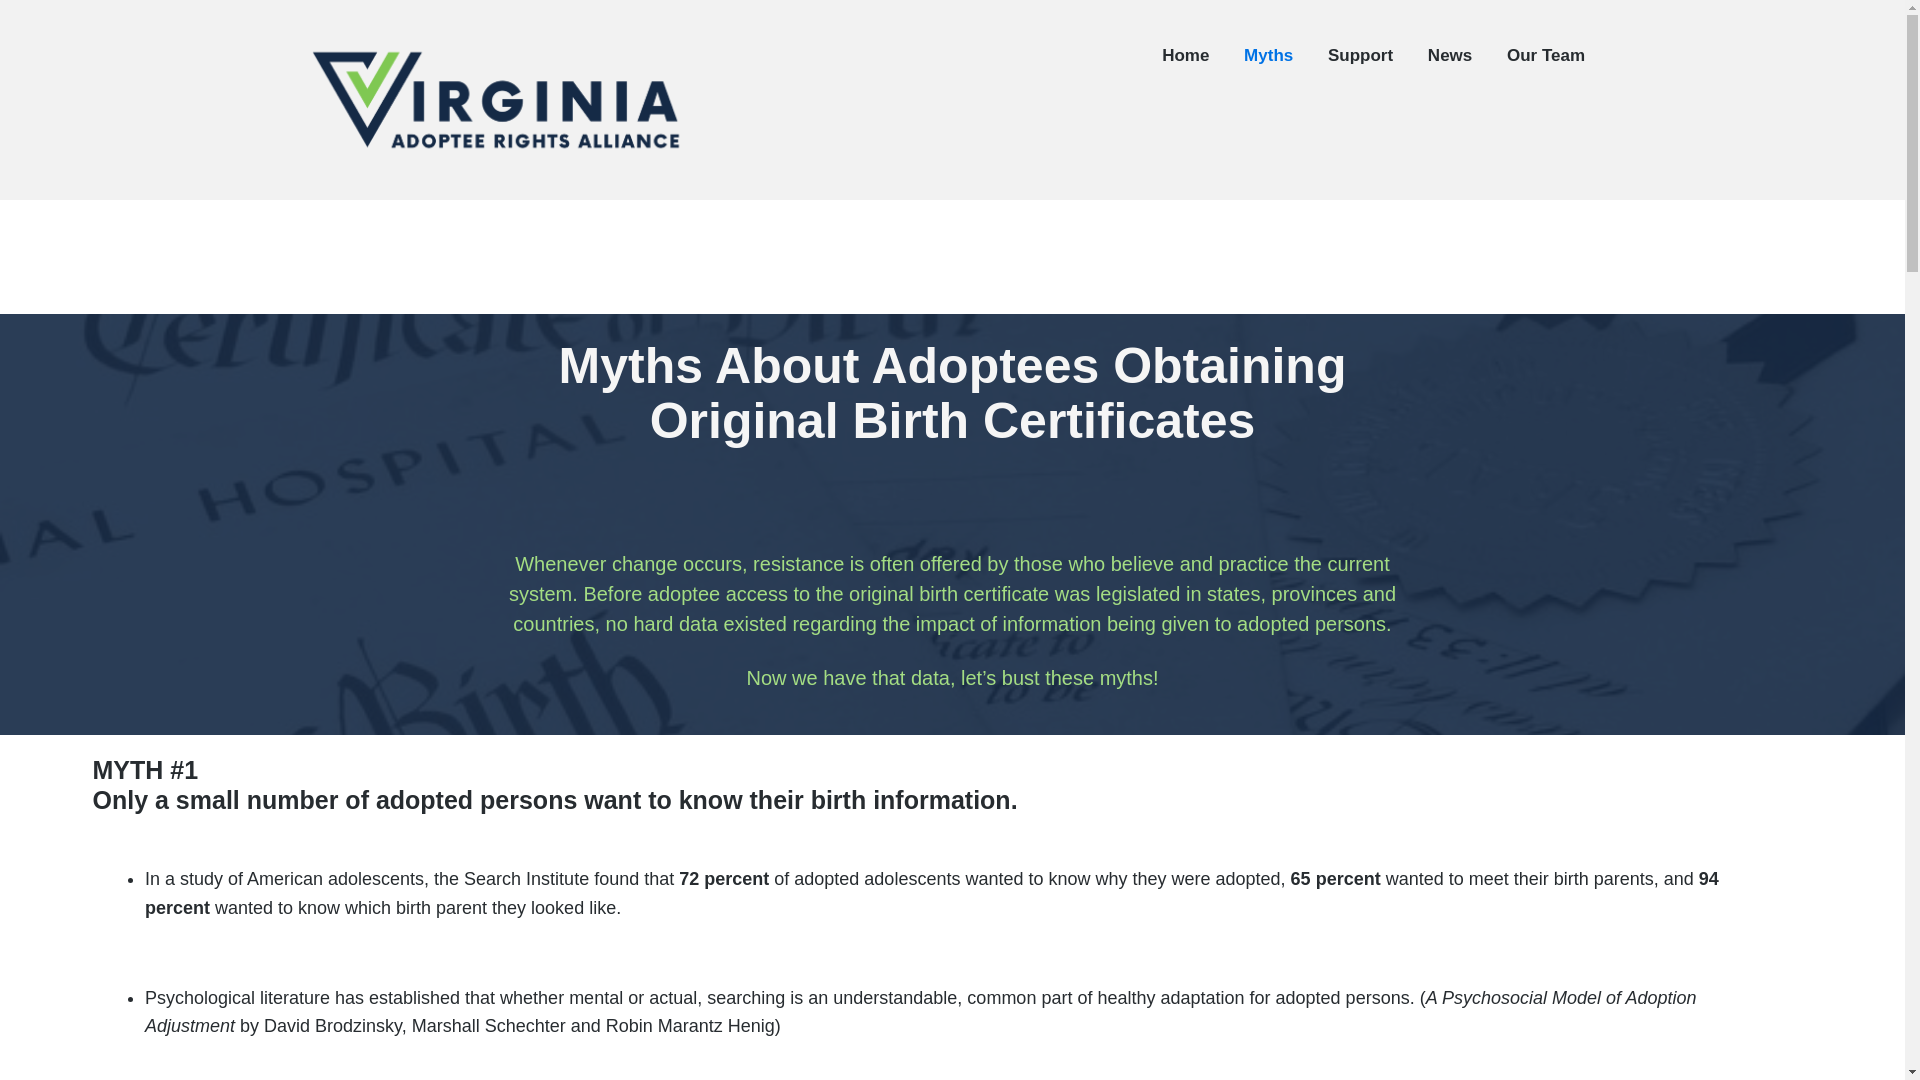 The image size is (1920, 1080). I want to click on Home, so click(1185, 56).